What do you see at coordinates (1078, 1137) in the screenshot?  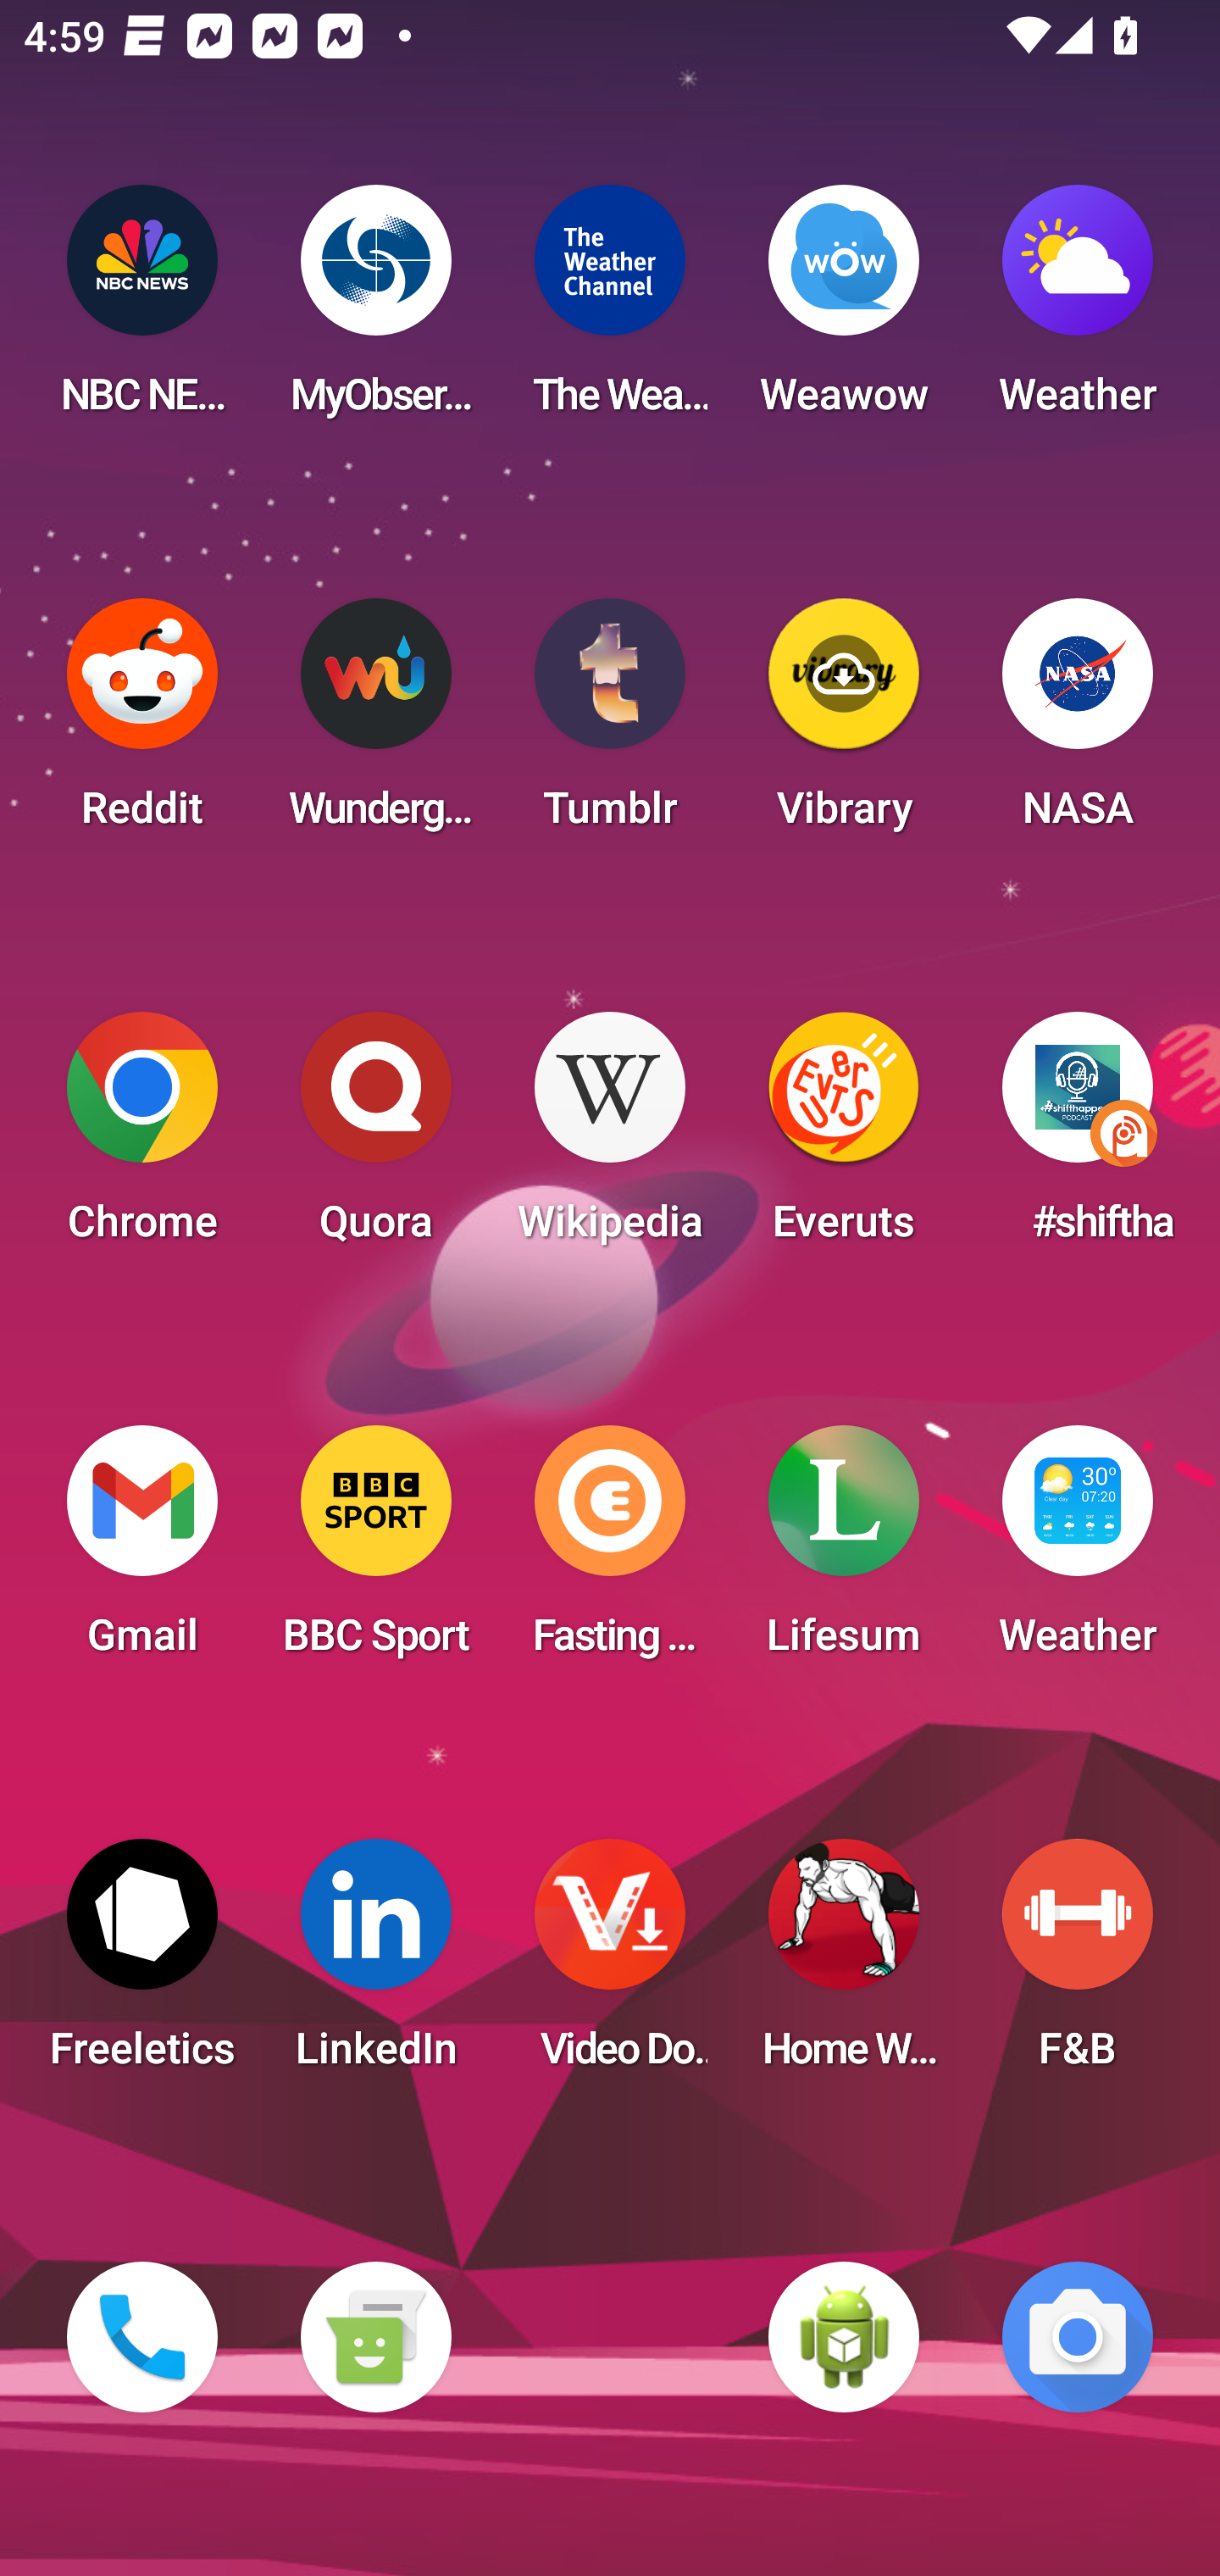 I see `#shifthappens in the Digital Workplace Podcast` at bounding box center [1078, 1137].